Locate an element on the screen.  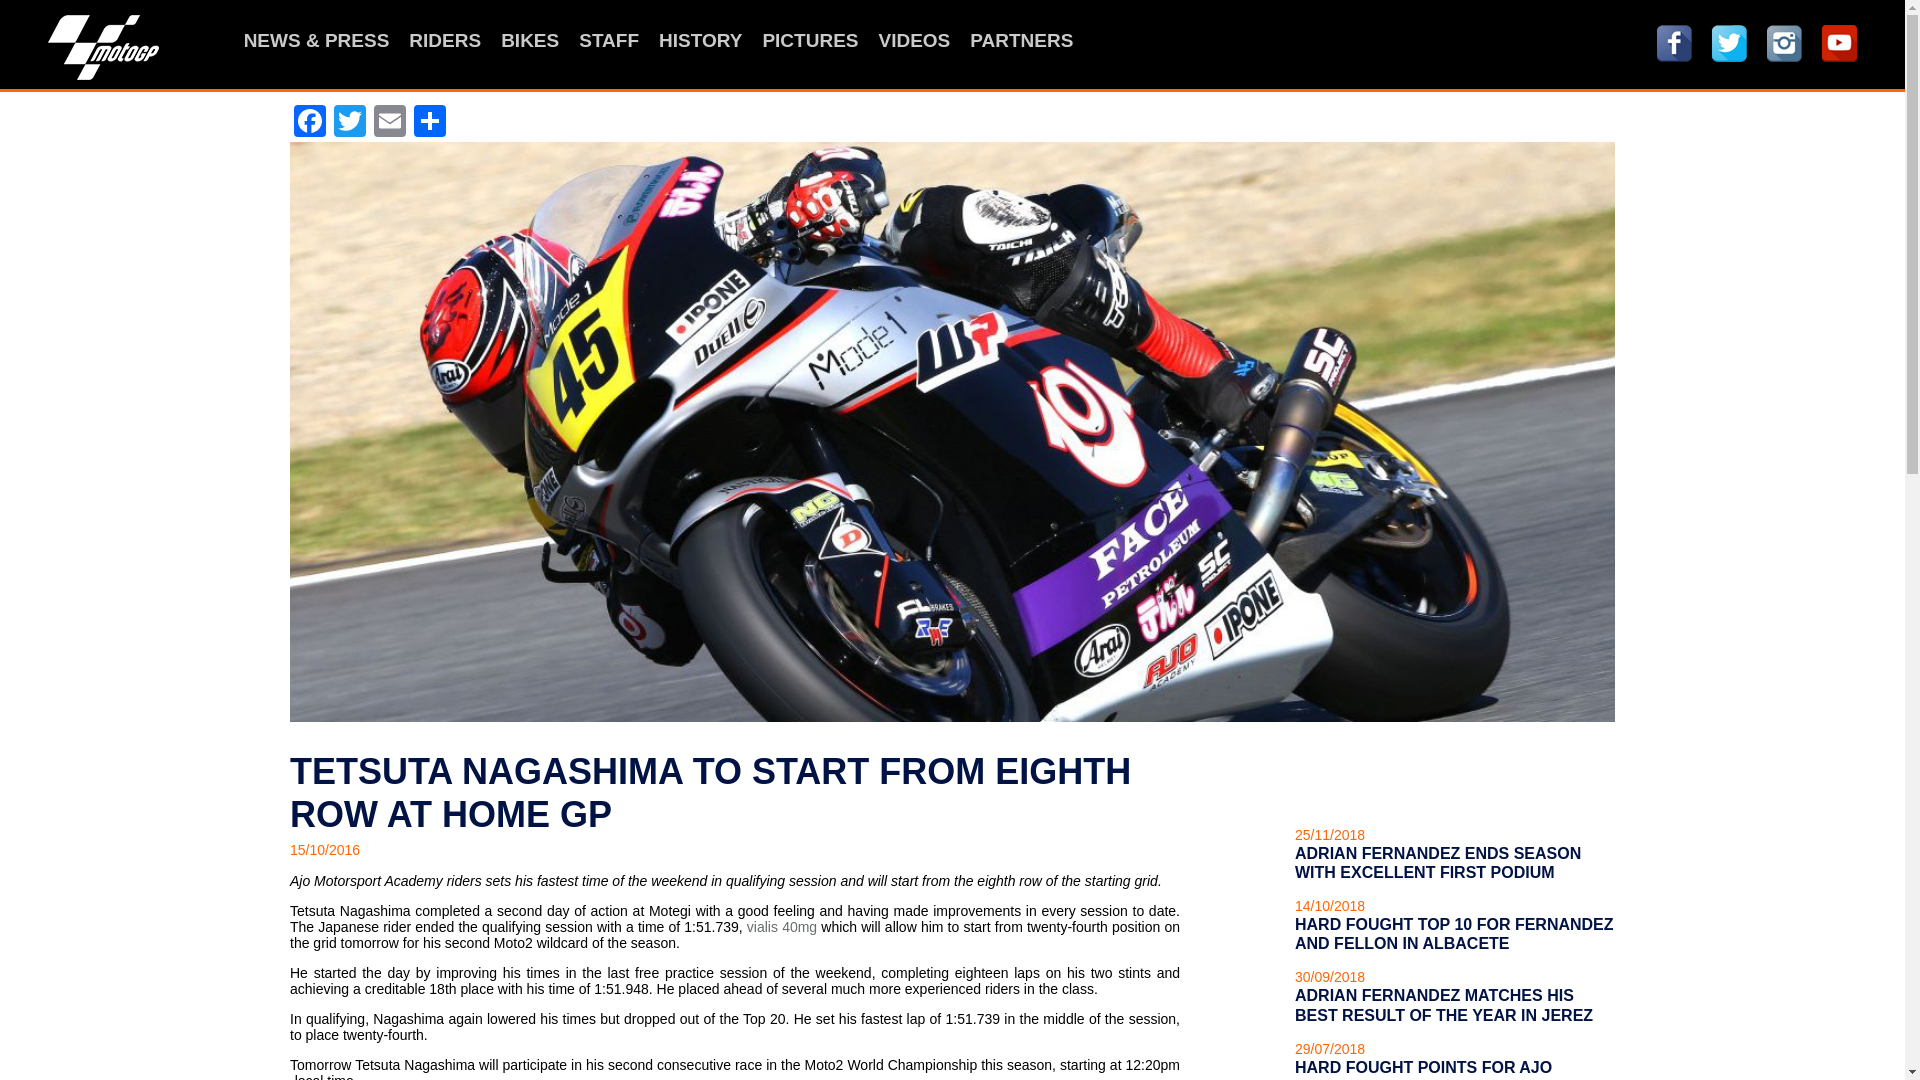
Email is located at coordinates (390, 122).